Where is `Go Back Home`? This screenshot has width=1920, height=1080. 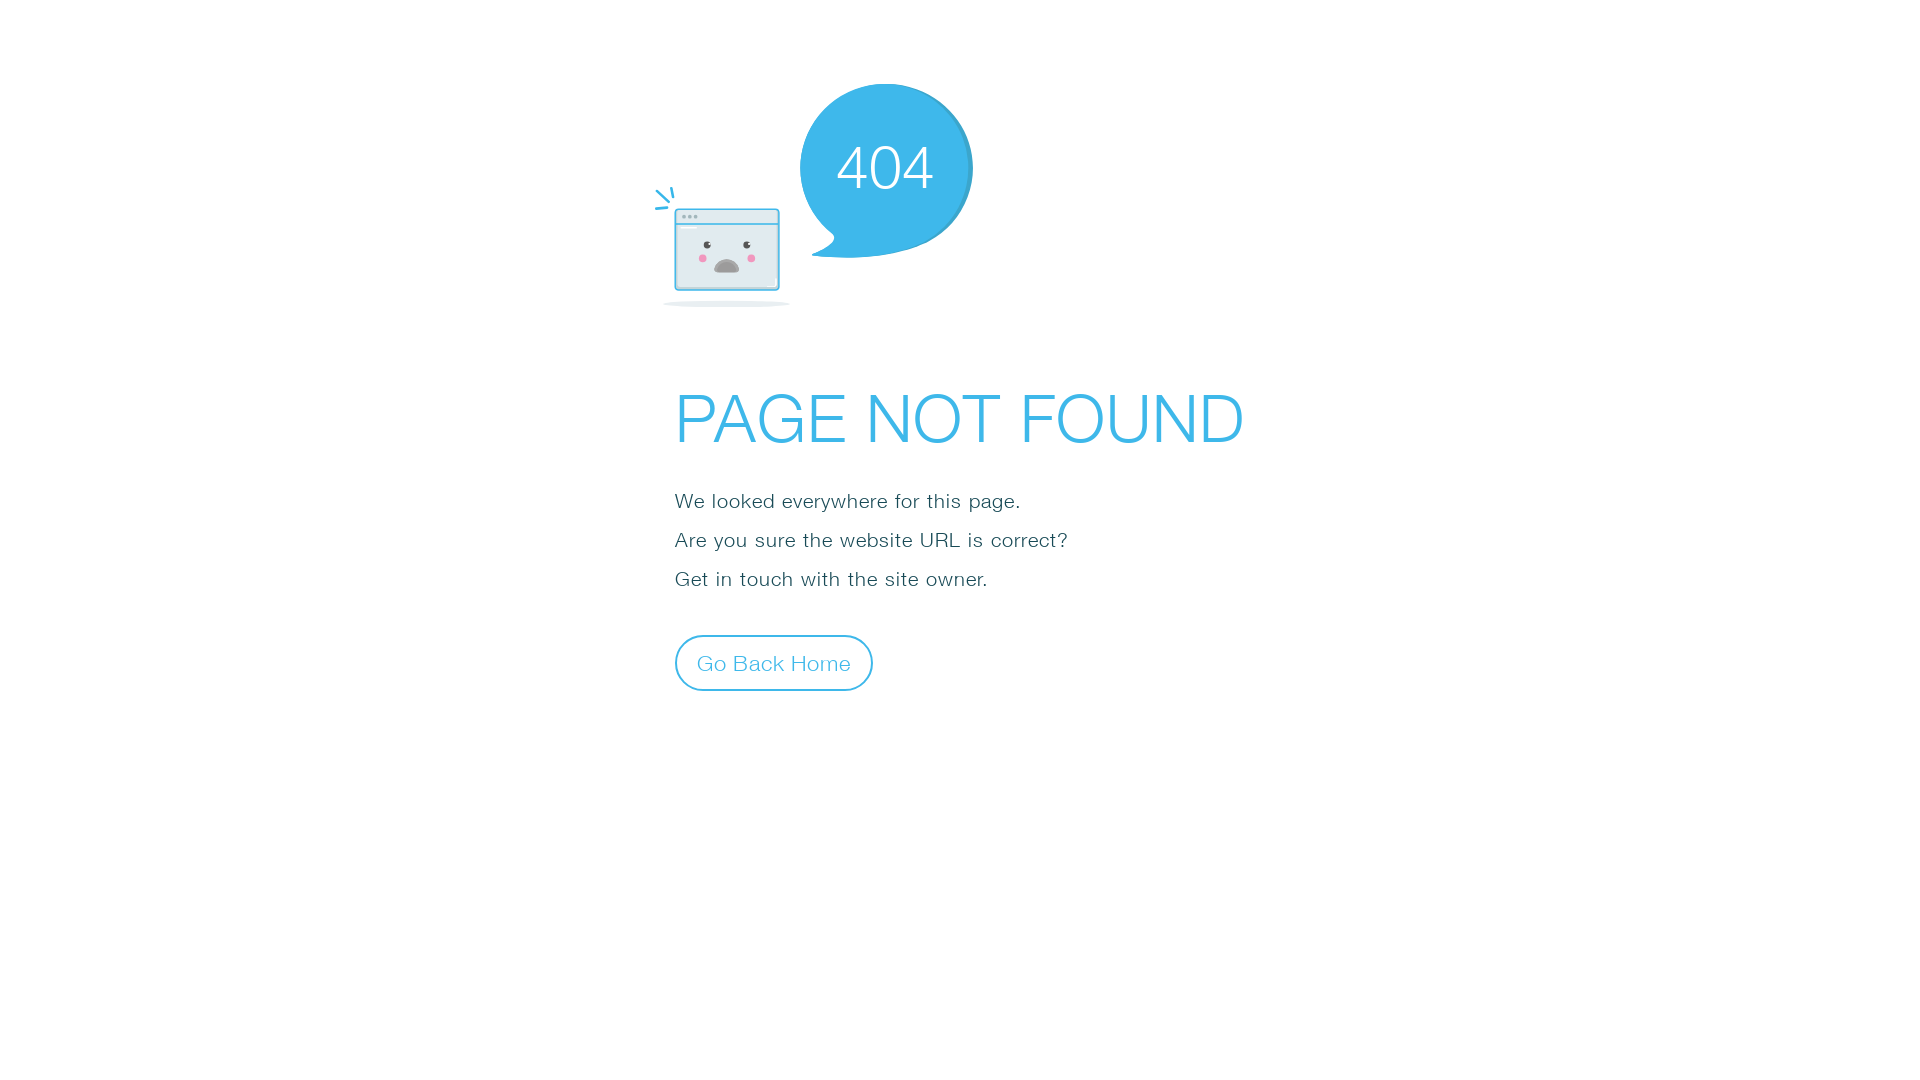 Go Back Home is located at coordinates (774, 662).